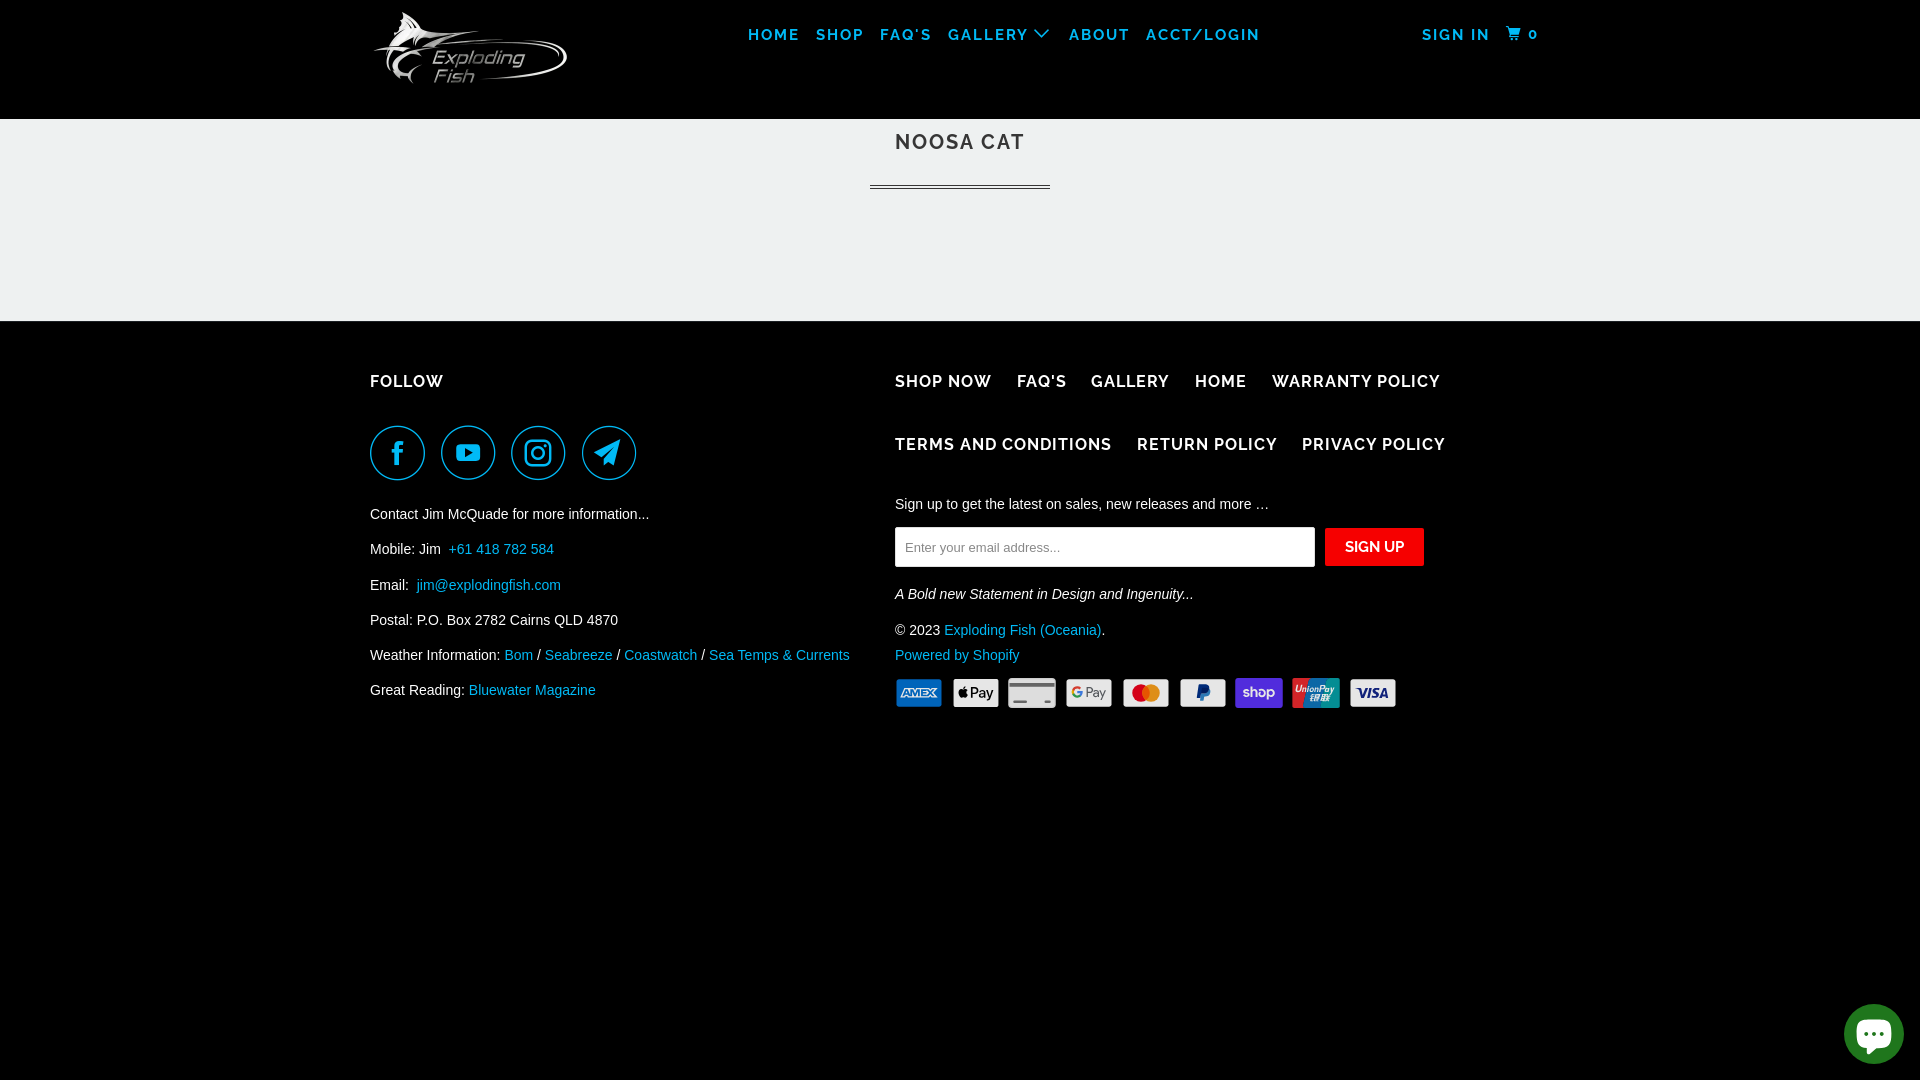 Image resolution: width=1920 pixels, height=1080 pixels. I want to click on HOME, so click(1221, 382).